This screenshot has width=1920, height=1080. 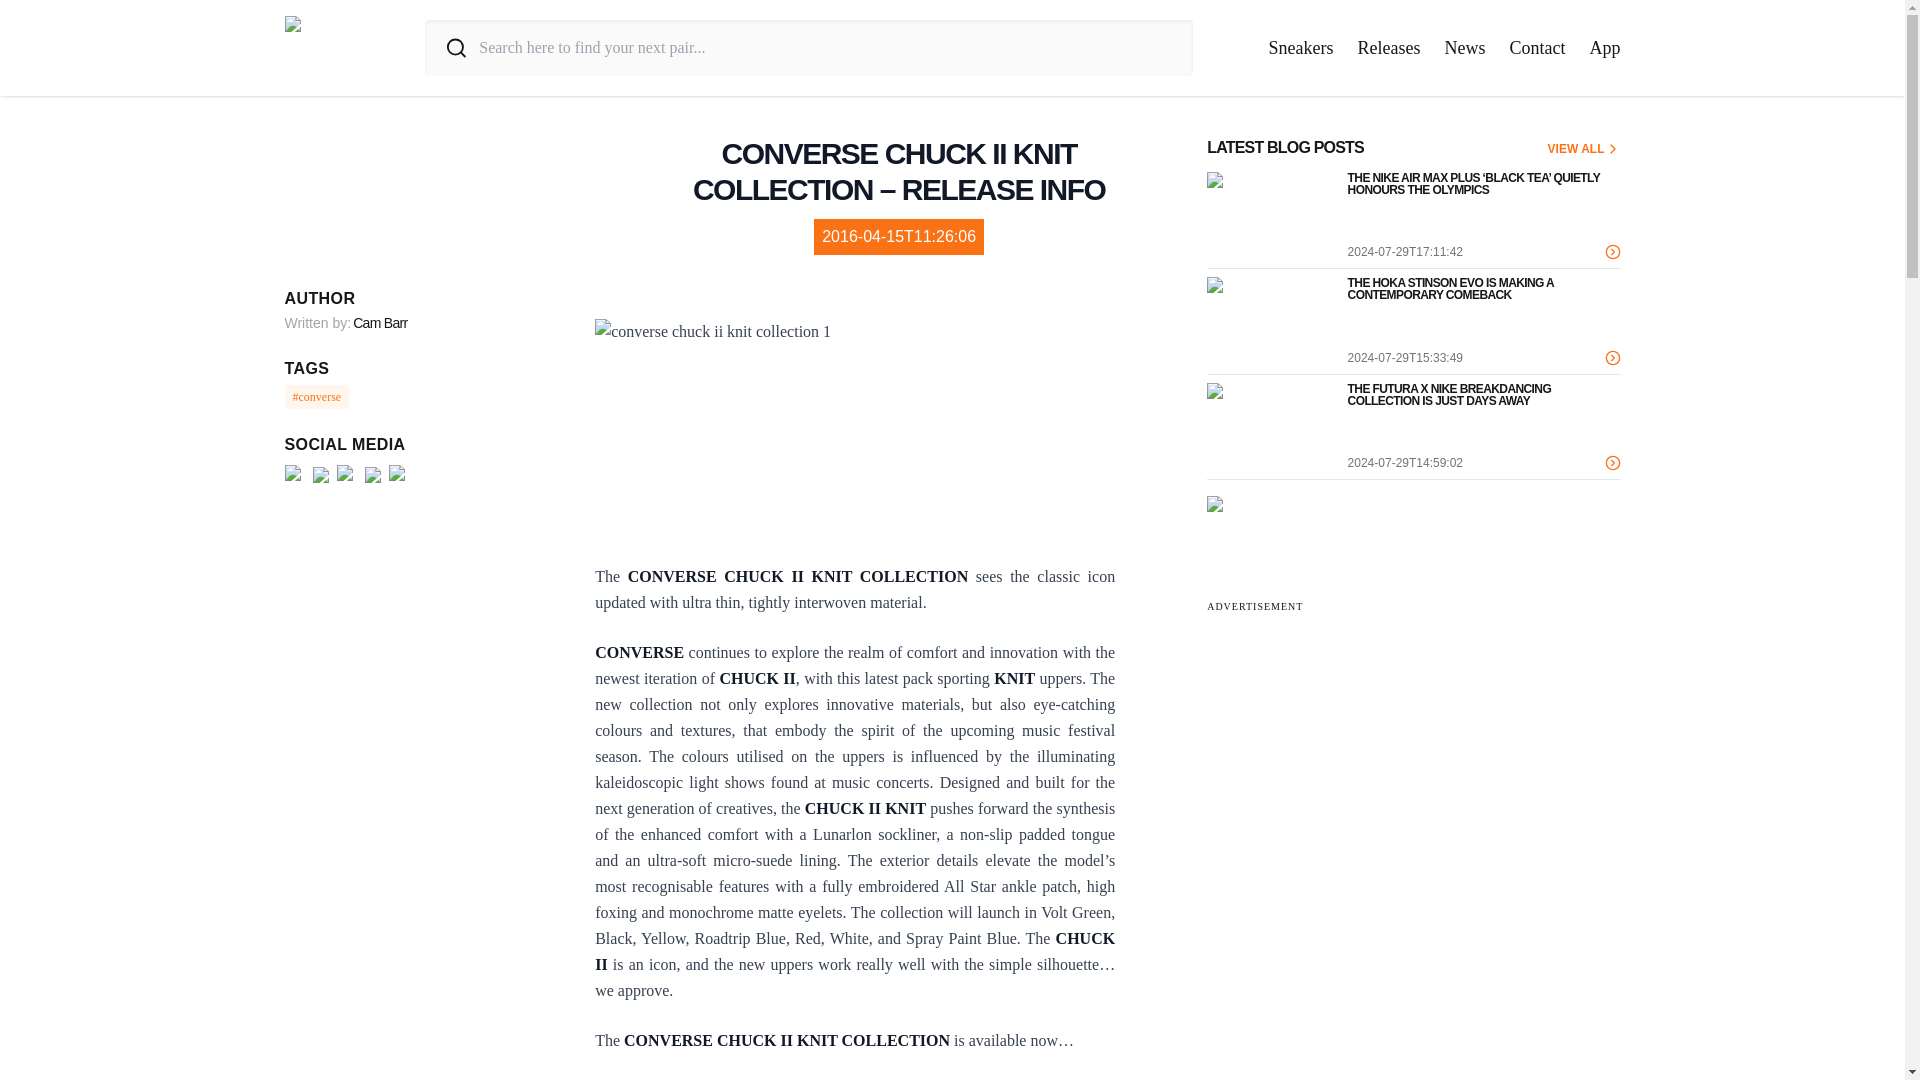 What do you see at coordinates (1604, 48) in the screenshot?
I see `App` at bounding box center [1604, 48].